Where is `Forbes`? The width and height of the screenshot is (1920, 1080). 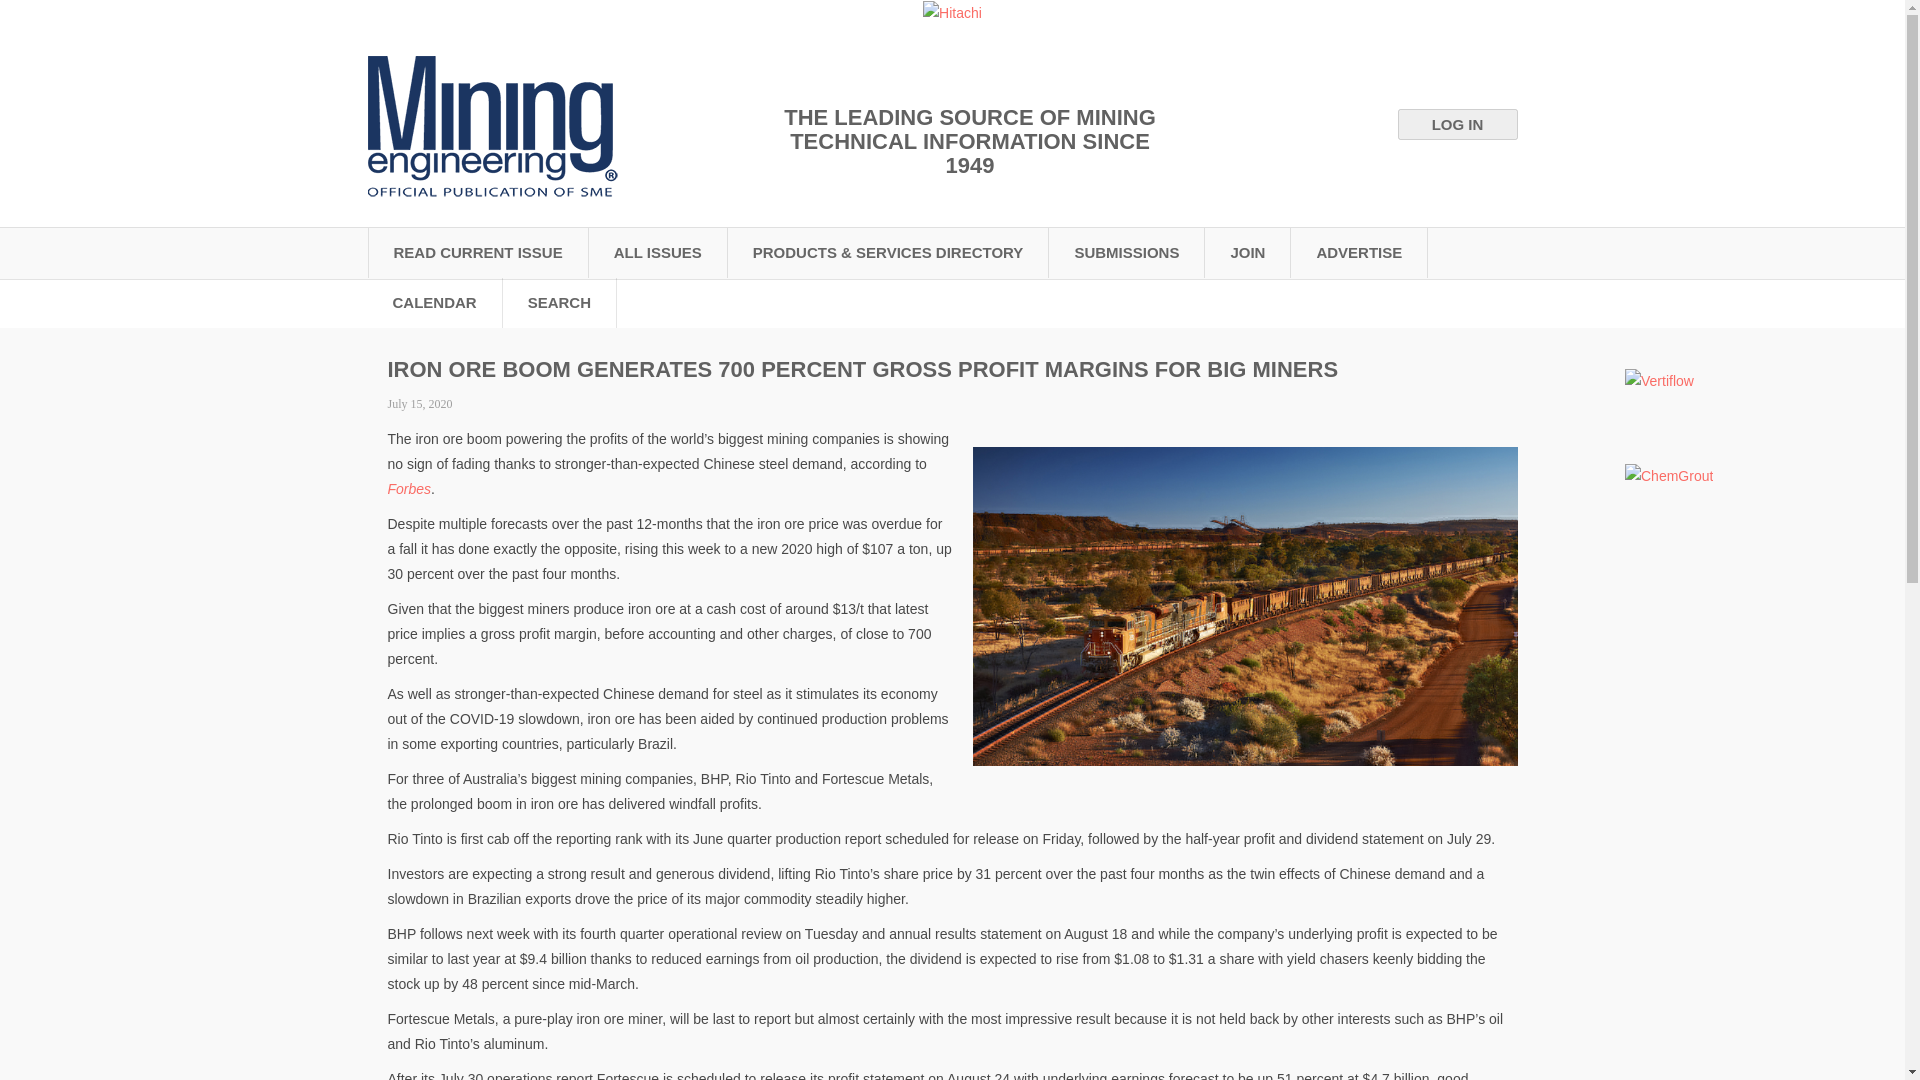 Forbes is located at coordinates (410, 488).